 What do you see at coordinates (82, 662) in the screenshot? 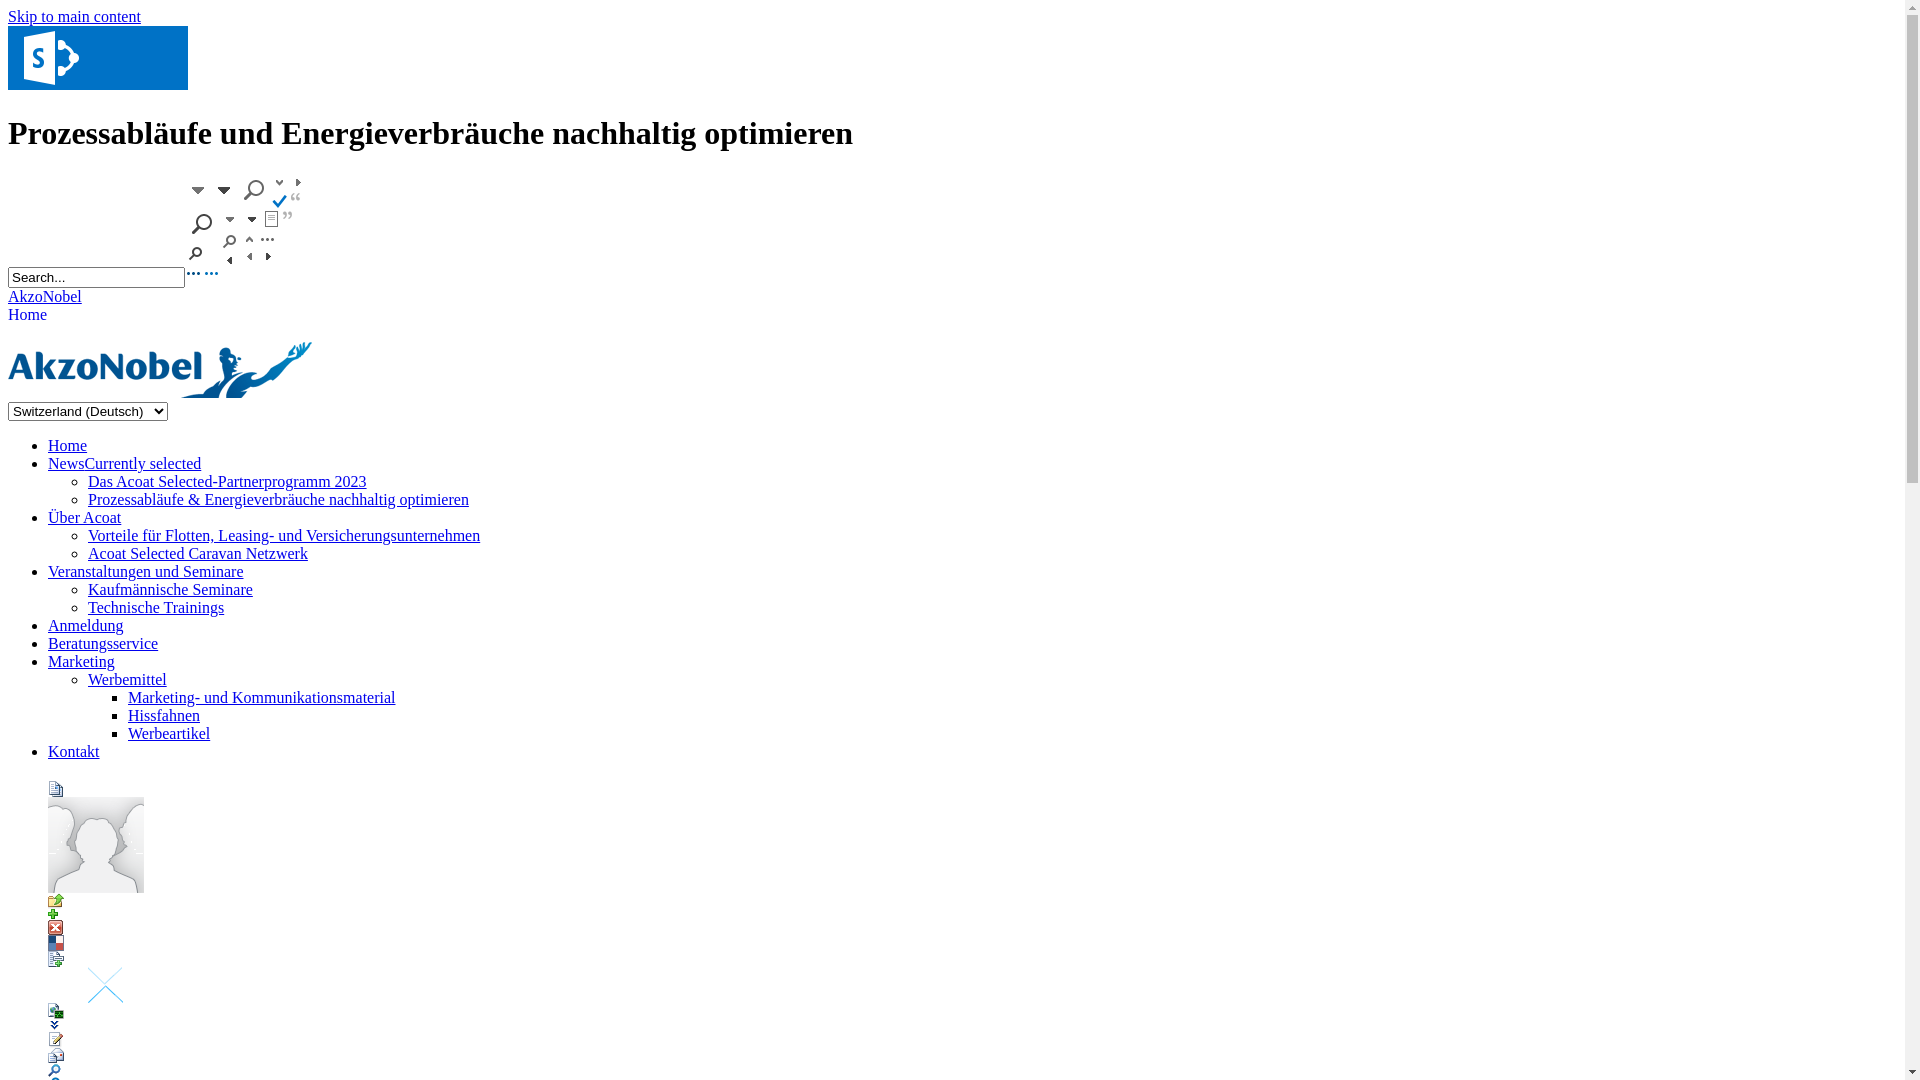
I see `Marketing` at bounding box center [82, 662].